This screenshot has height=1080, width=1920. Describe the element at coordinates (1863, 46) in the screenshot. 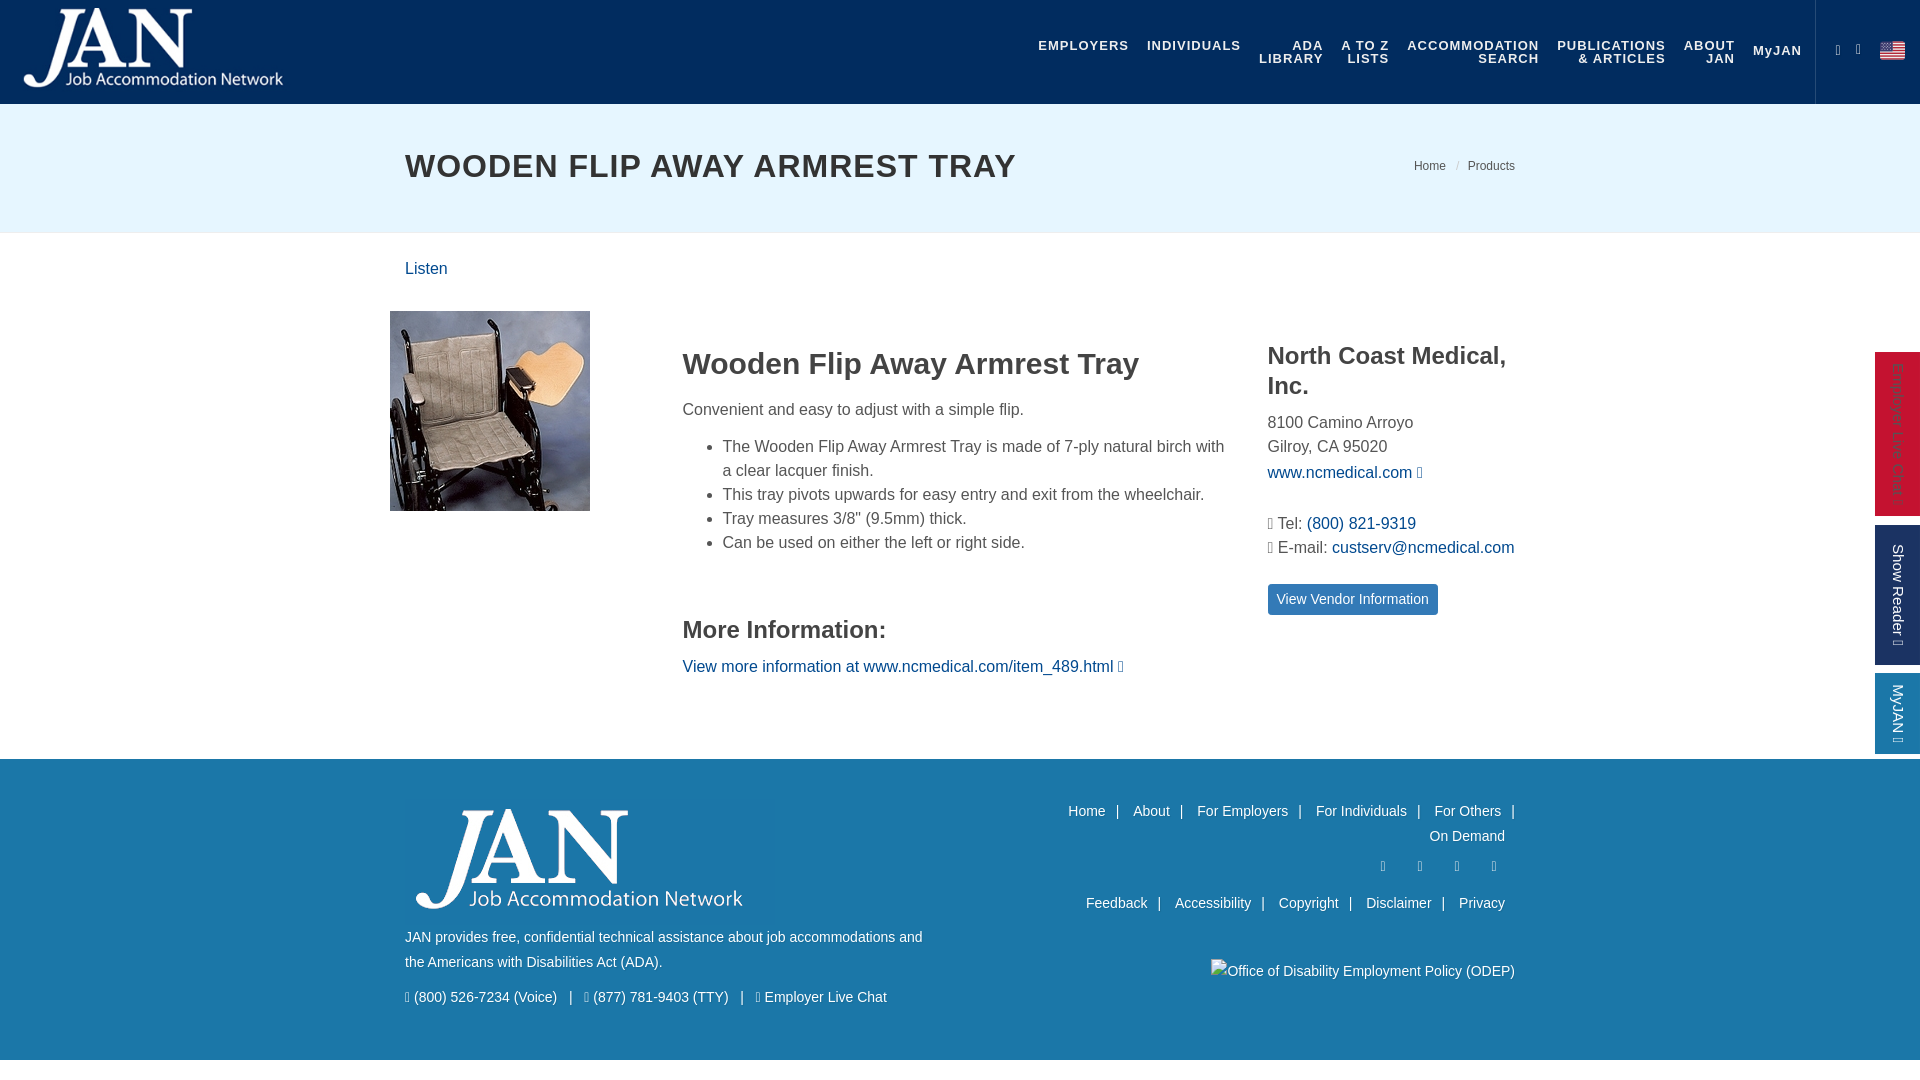

I see `Open Search` at that location.